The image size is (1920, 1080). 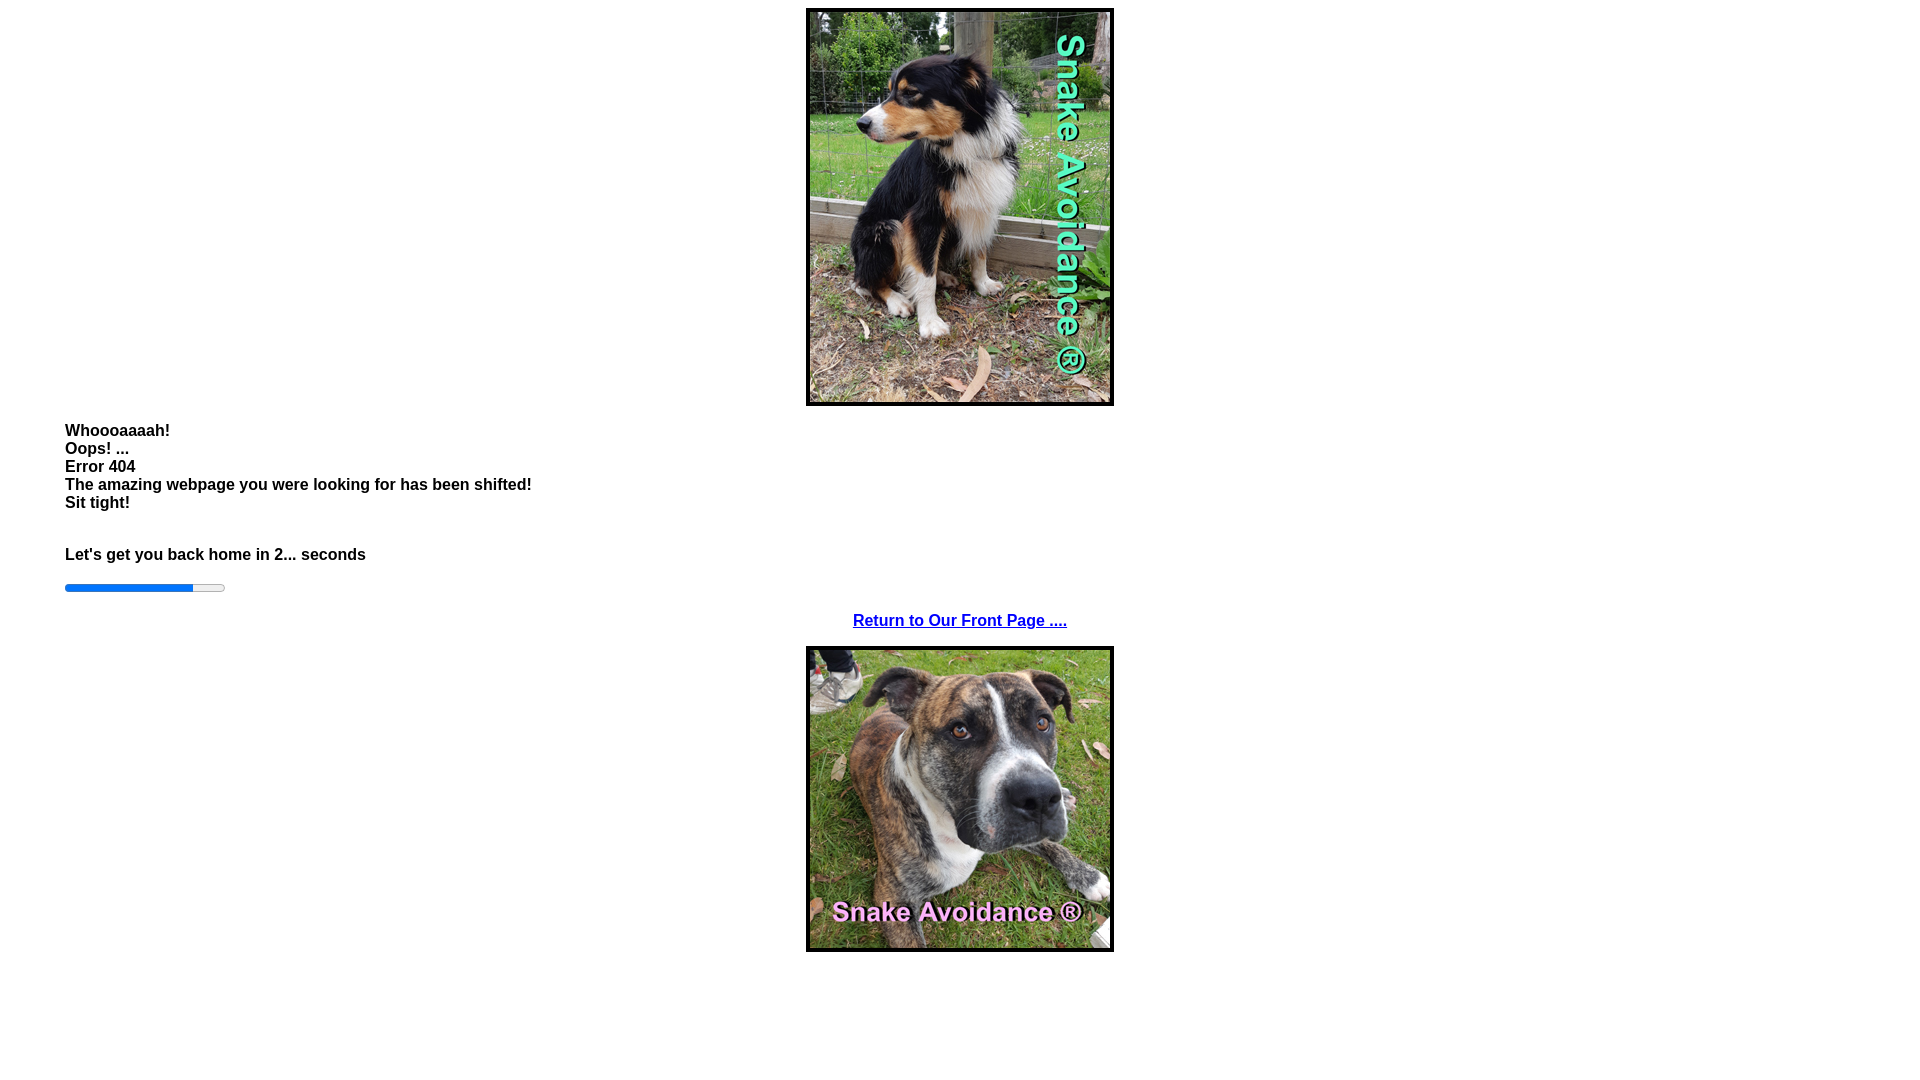 I want to click on cute puppy, so click(x=960, y=207).